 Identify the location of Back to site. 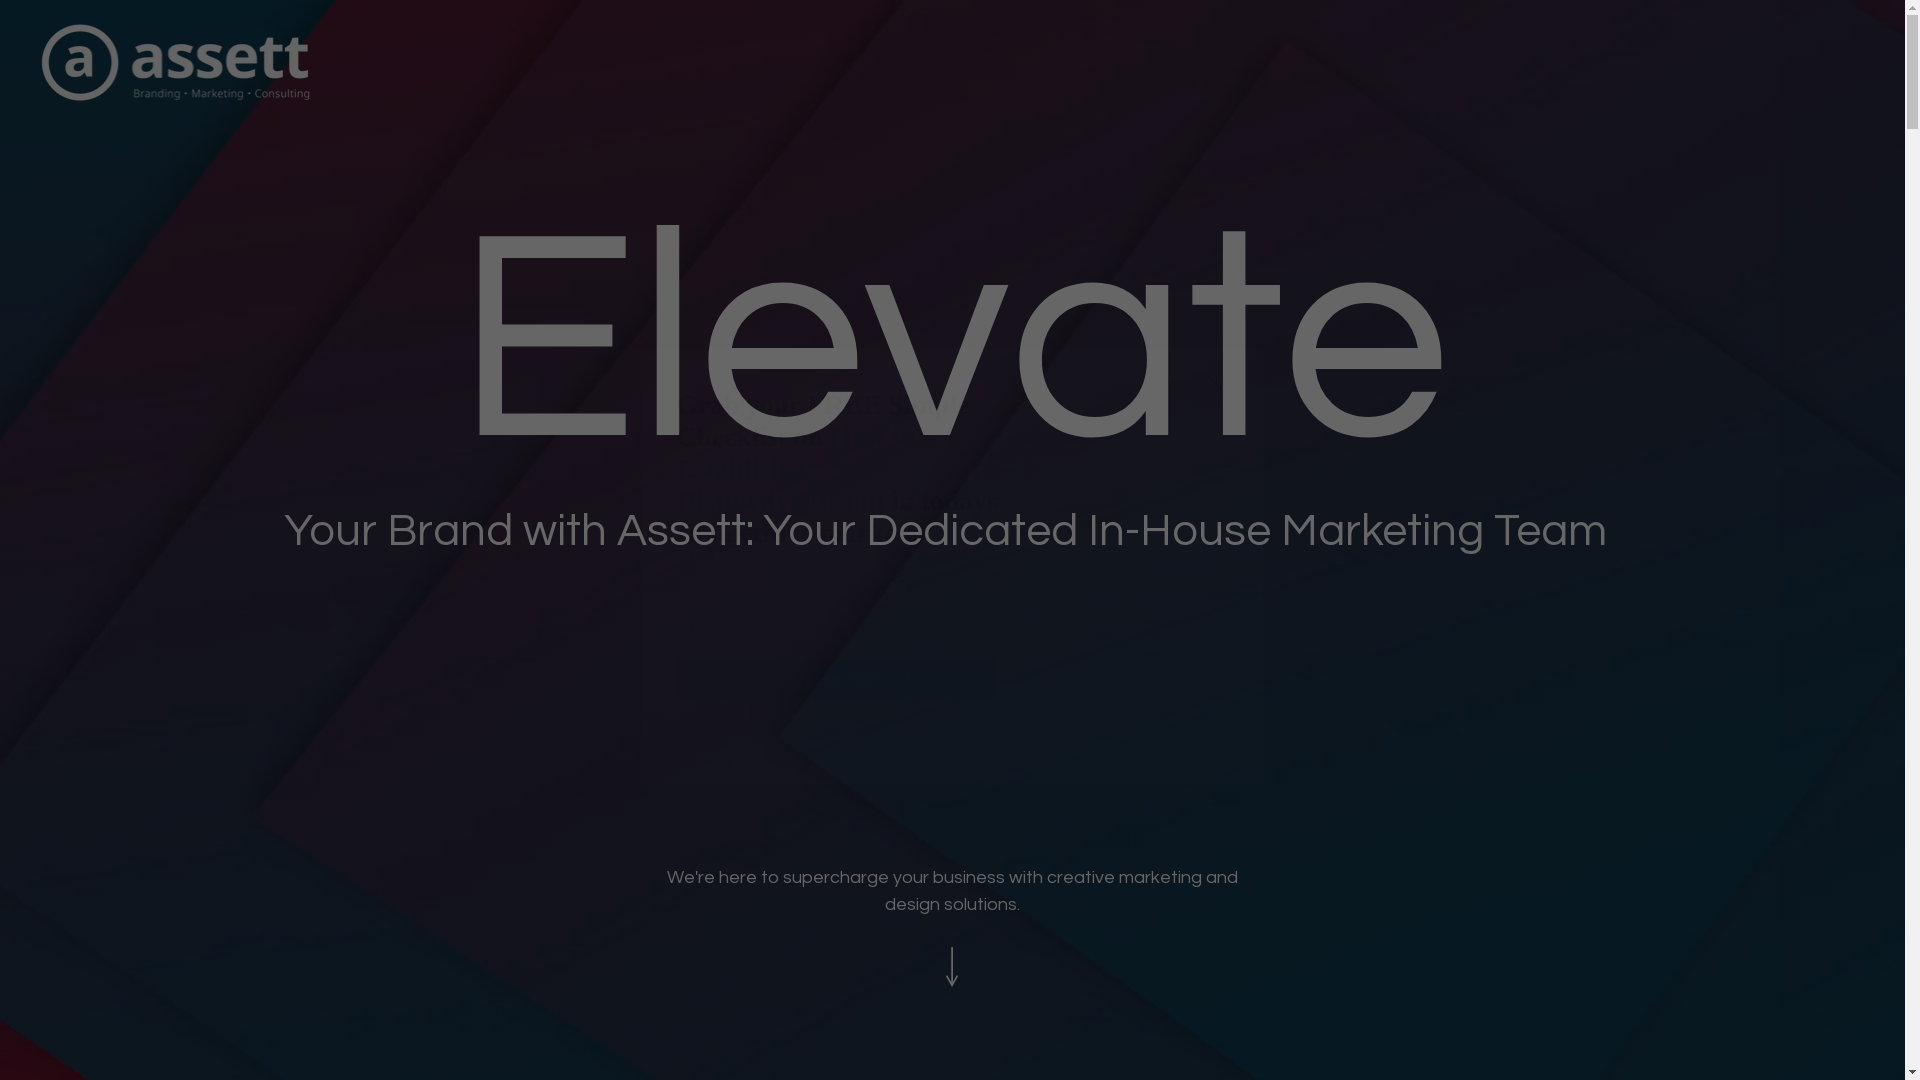
(1219, 388).